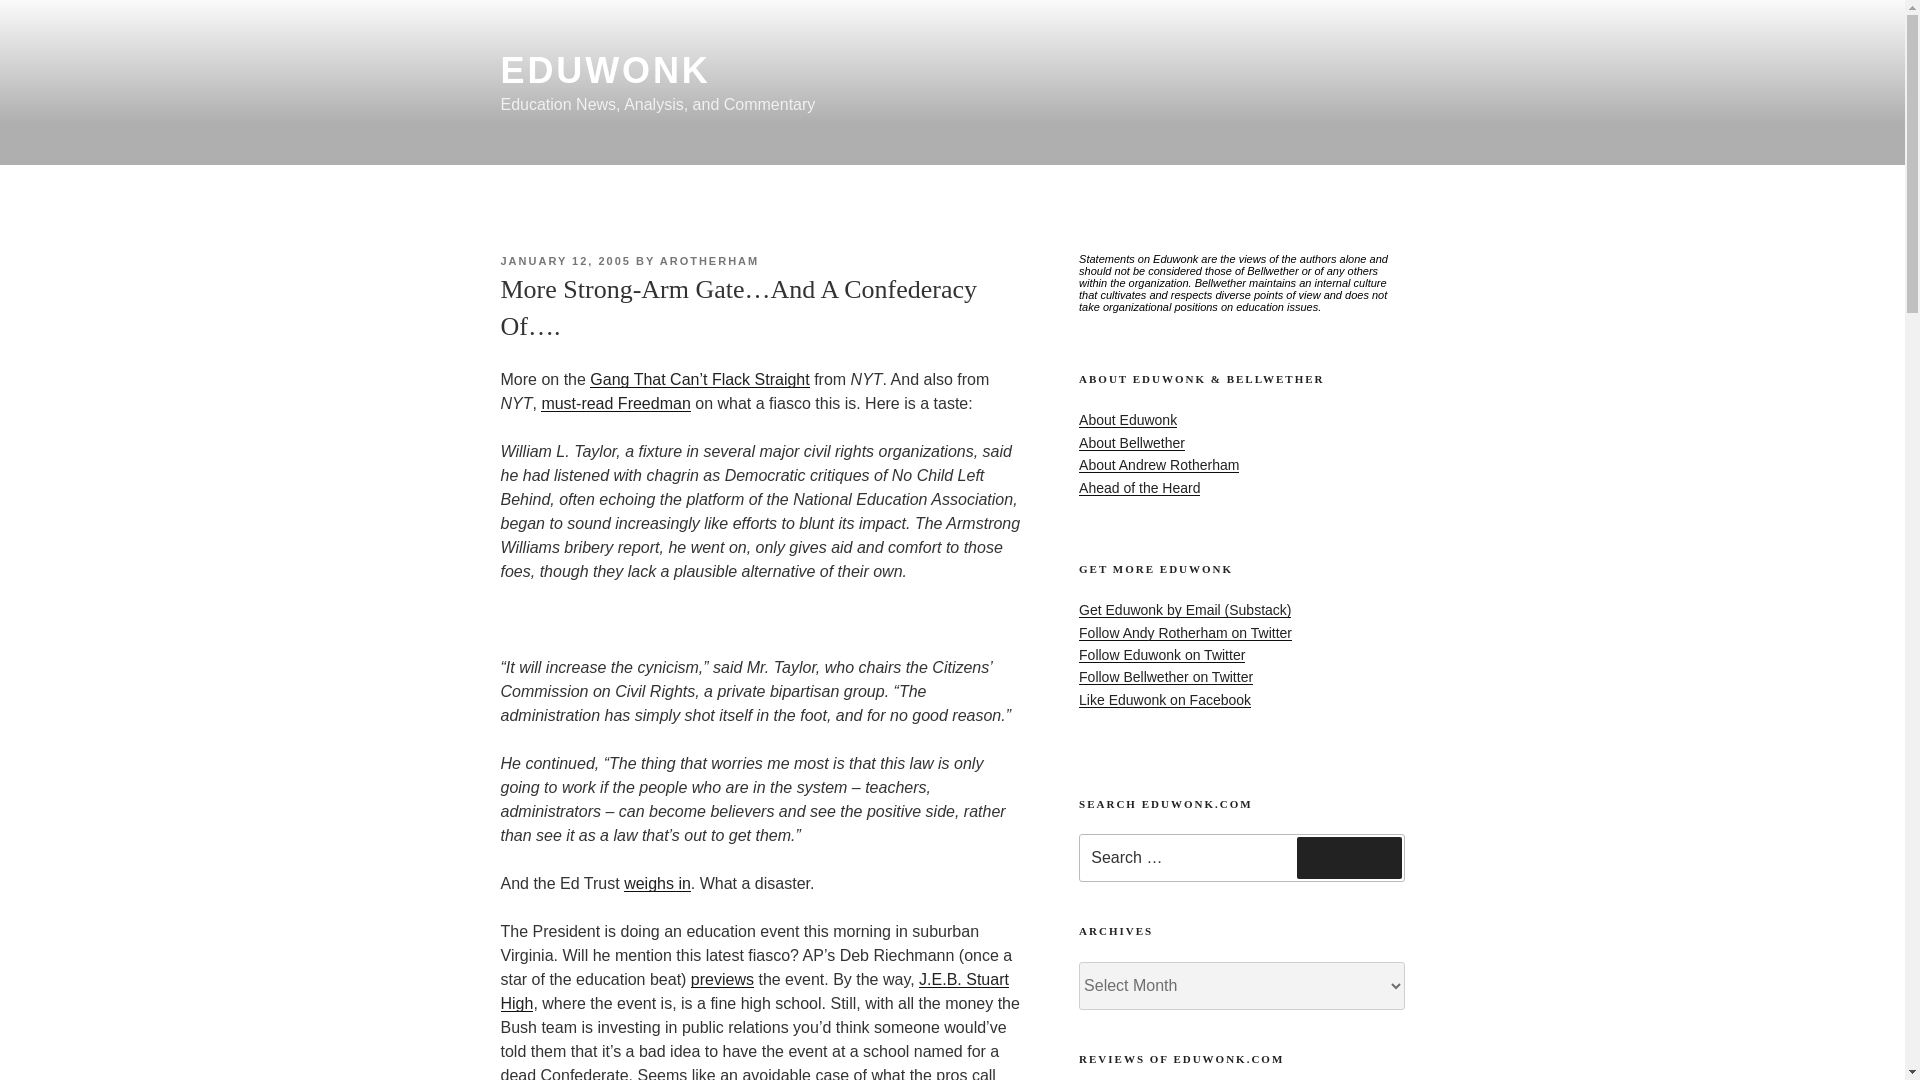 Image resolution: width=1920 pixels, height=1080 pixels. I want to click on AROTHERHAM, so click(709, 260).